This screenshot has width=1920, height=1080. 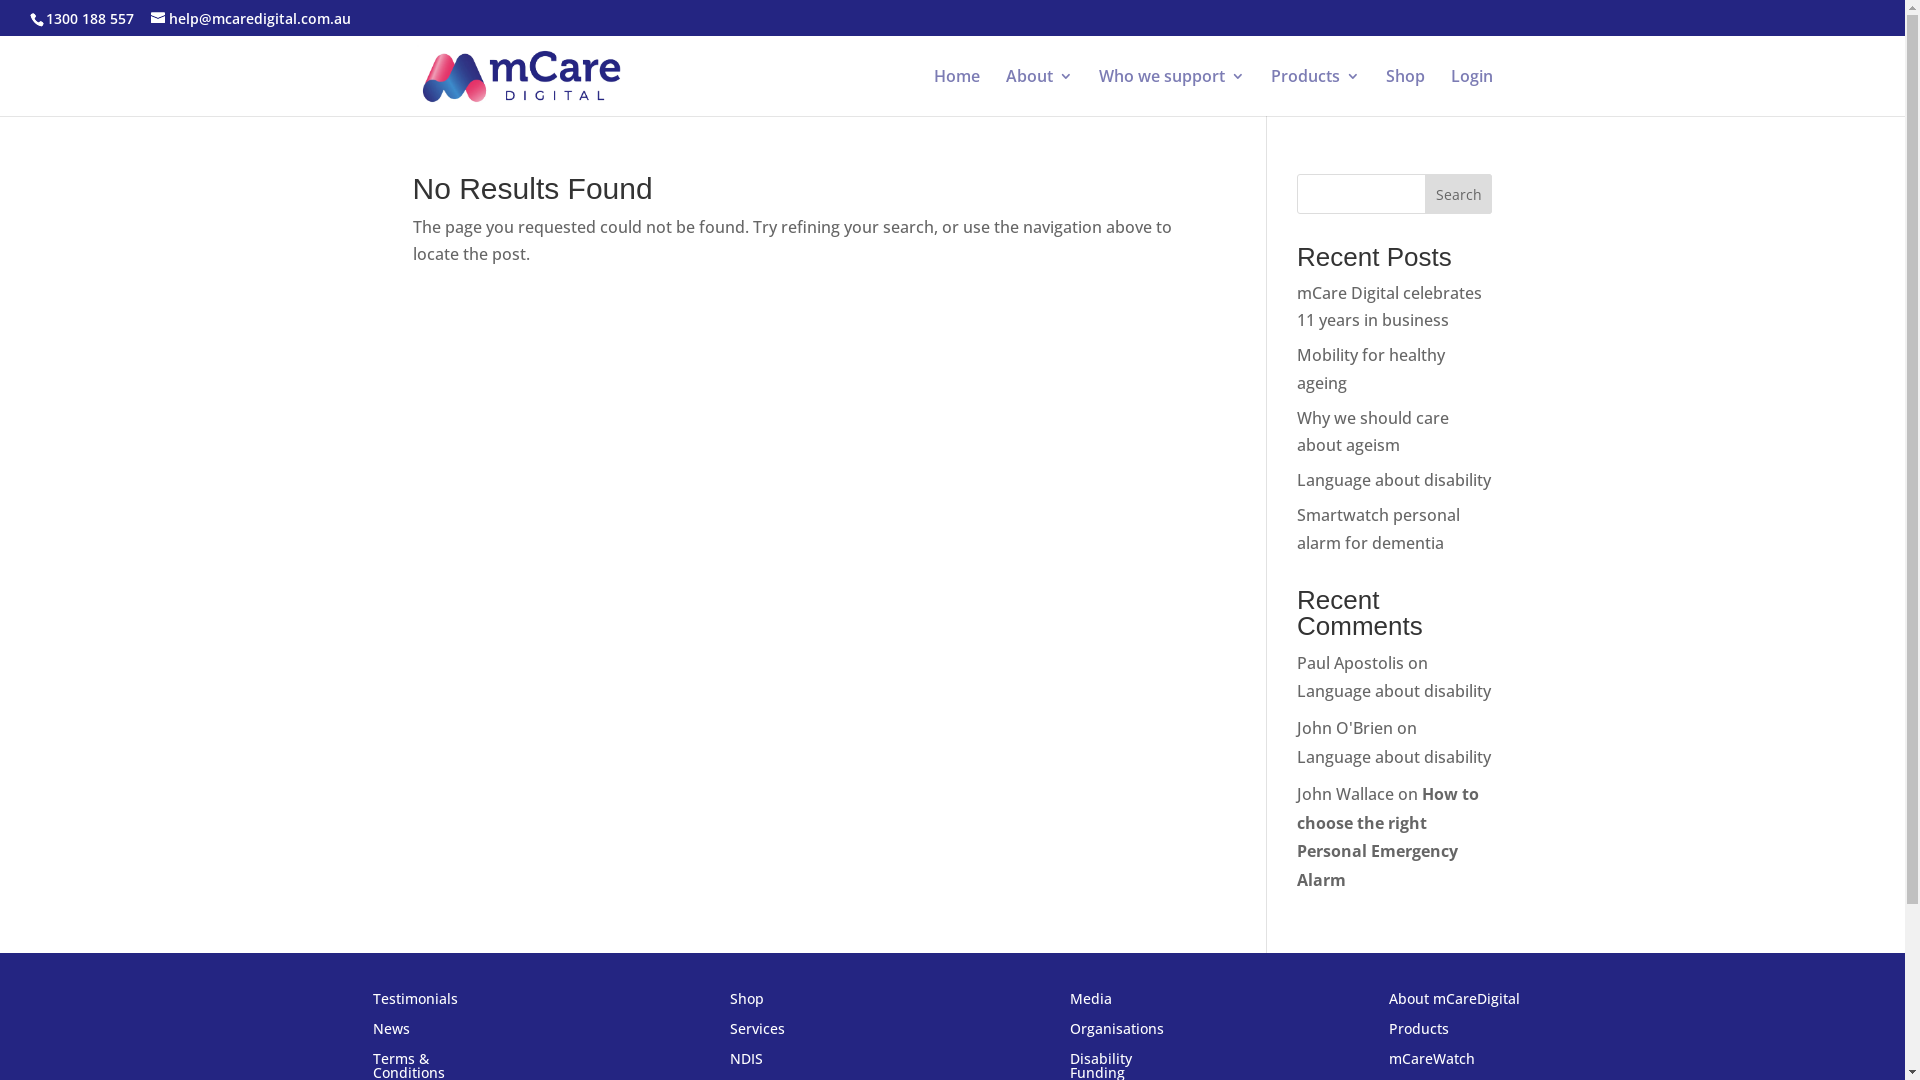 I want to click on mCare Digital celebrates 11 years in business, so click(x=1390, y=306).